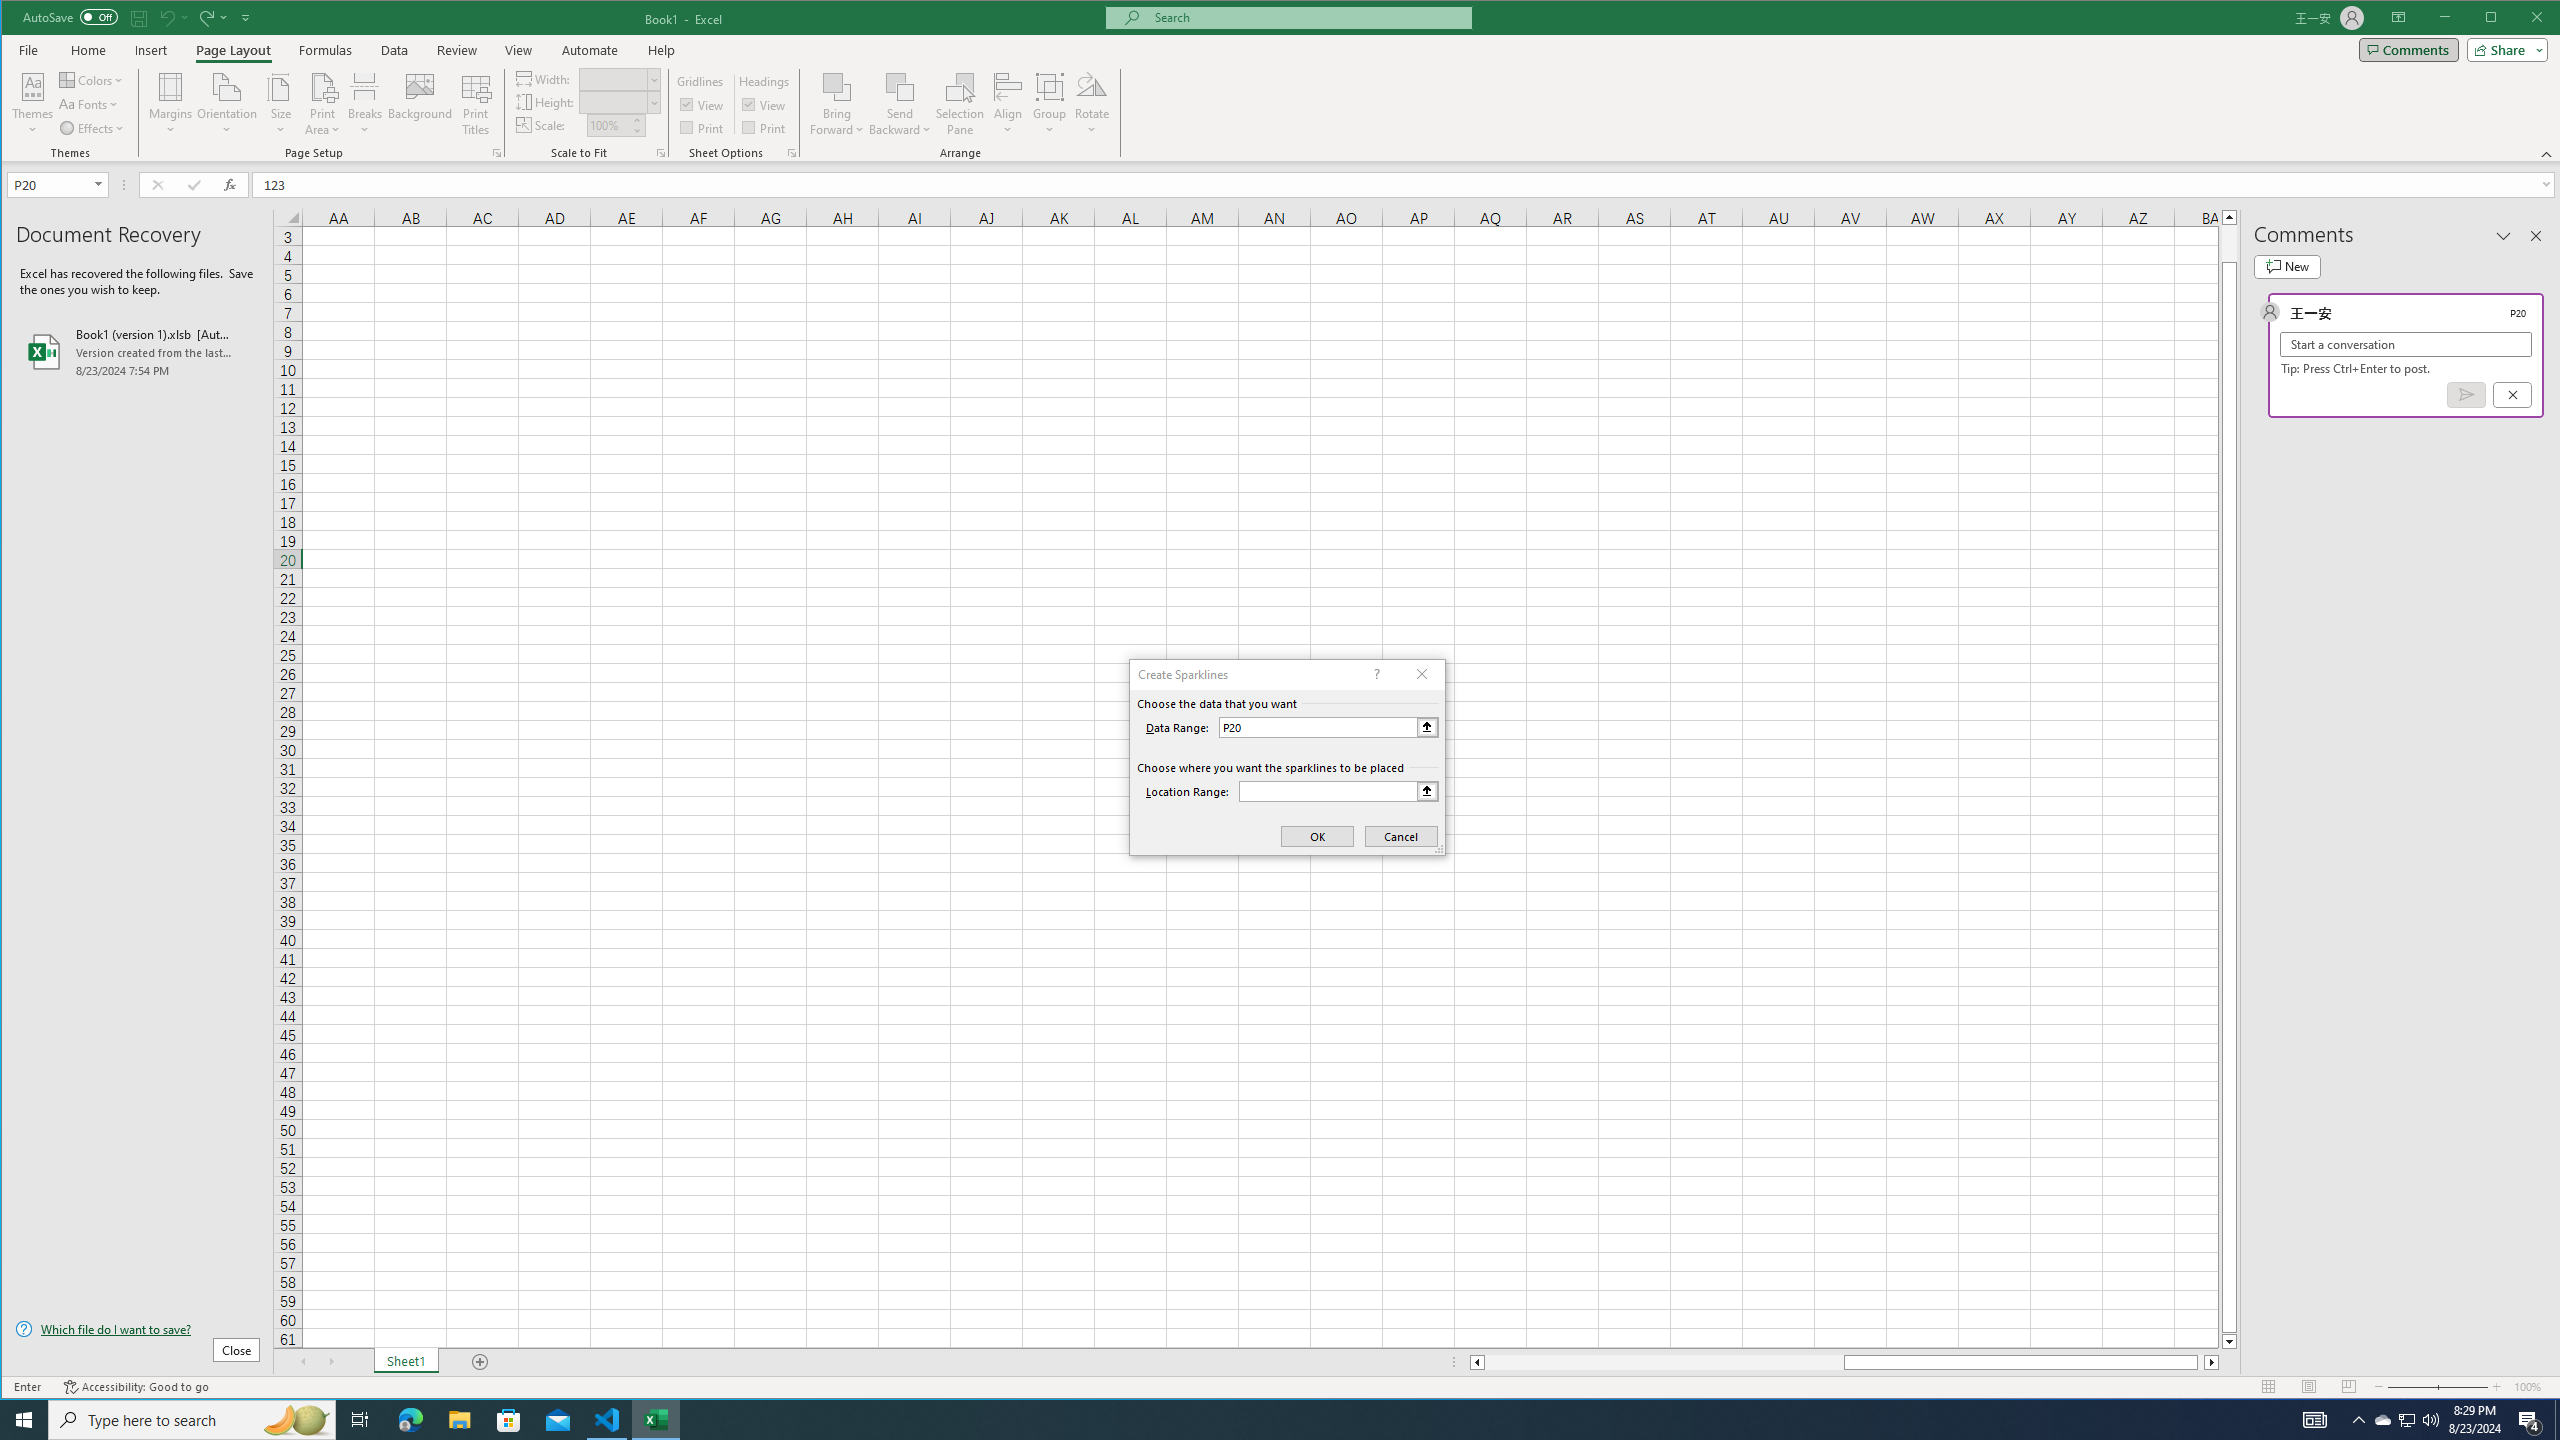 Image resolution: width=2560 pixels, height=1440 pixels. I want to click on Align, so click(1008, 104).